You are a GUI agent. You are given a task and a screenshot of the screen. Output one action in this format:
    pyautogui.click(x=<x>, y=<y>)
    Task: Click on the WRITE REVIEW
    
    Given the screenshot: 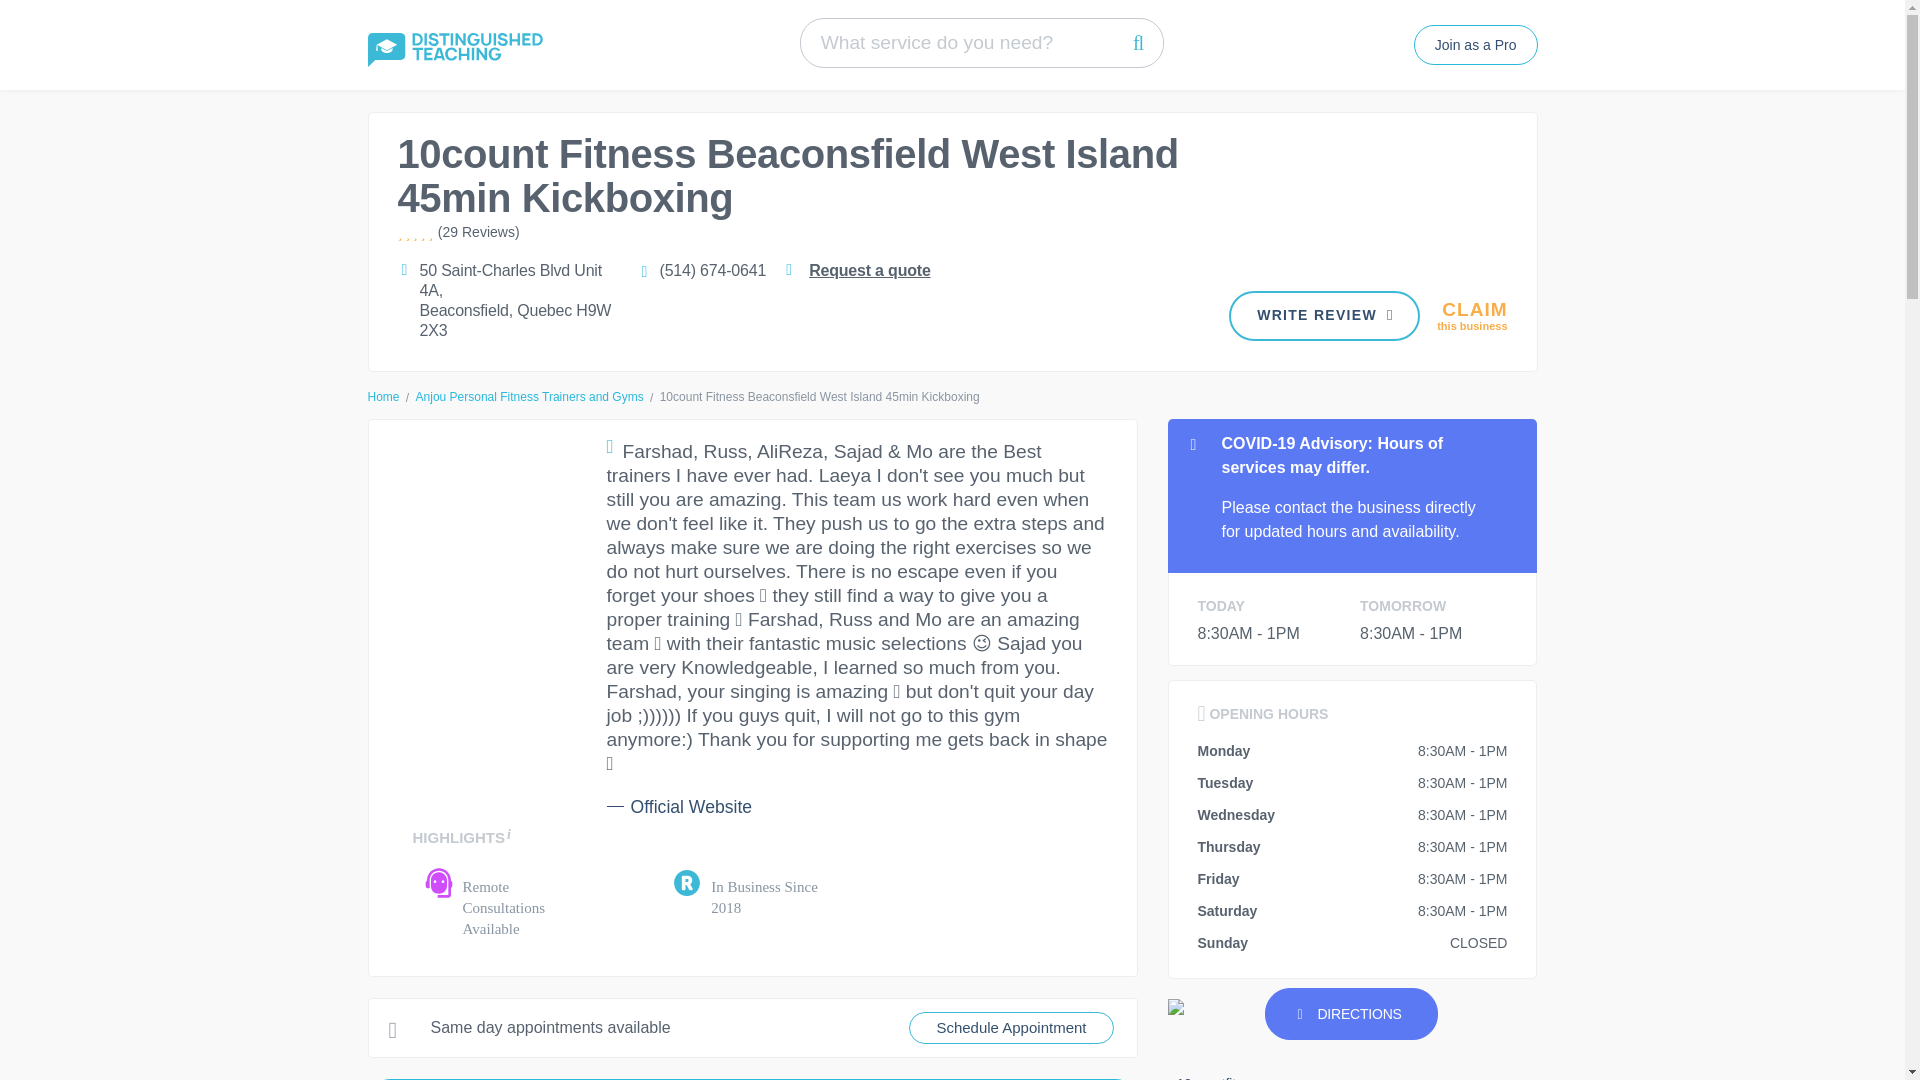 What is the action you would take?
    pyautogui.click(x=1138, y=42)
    